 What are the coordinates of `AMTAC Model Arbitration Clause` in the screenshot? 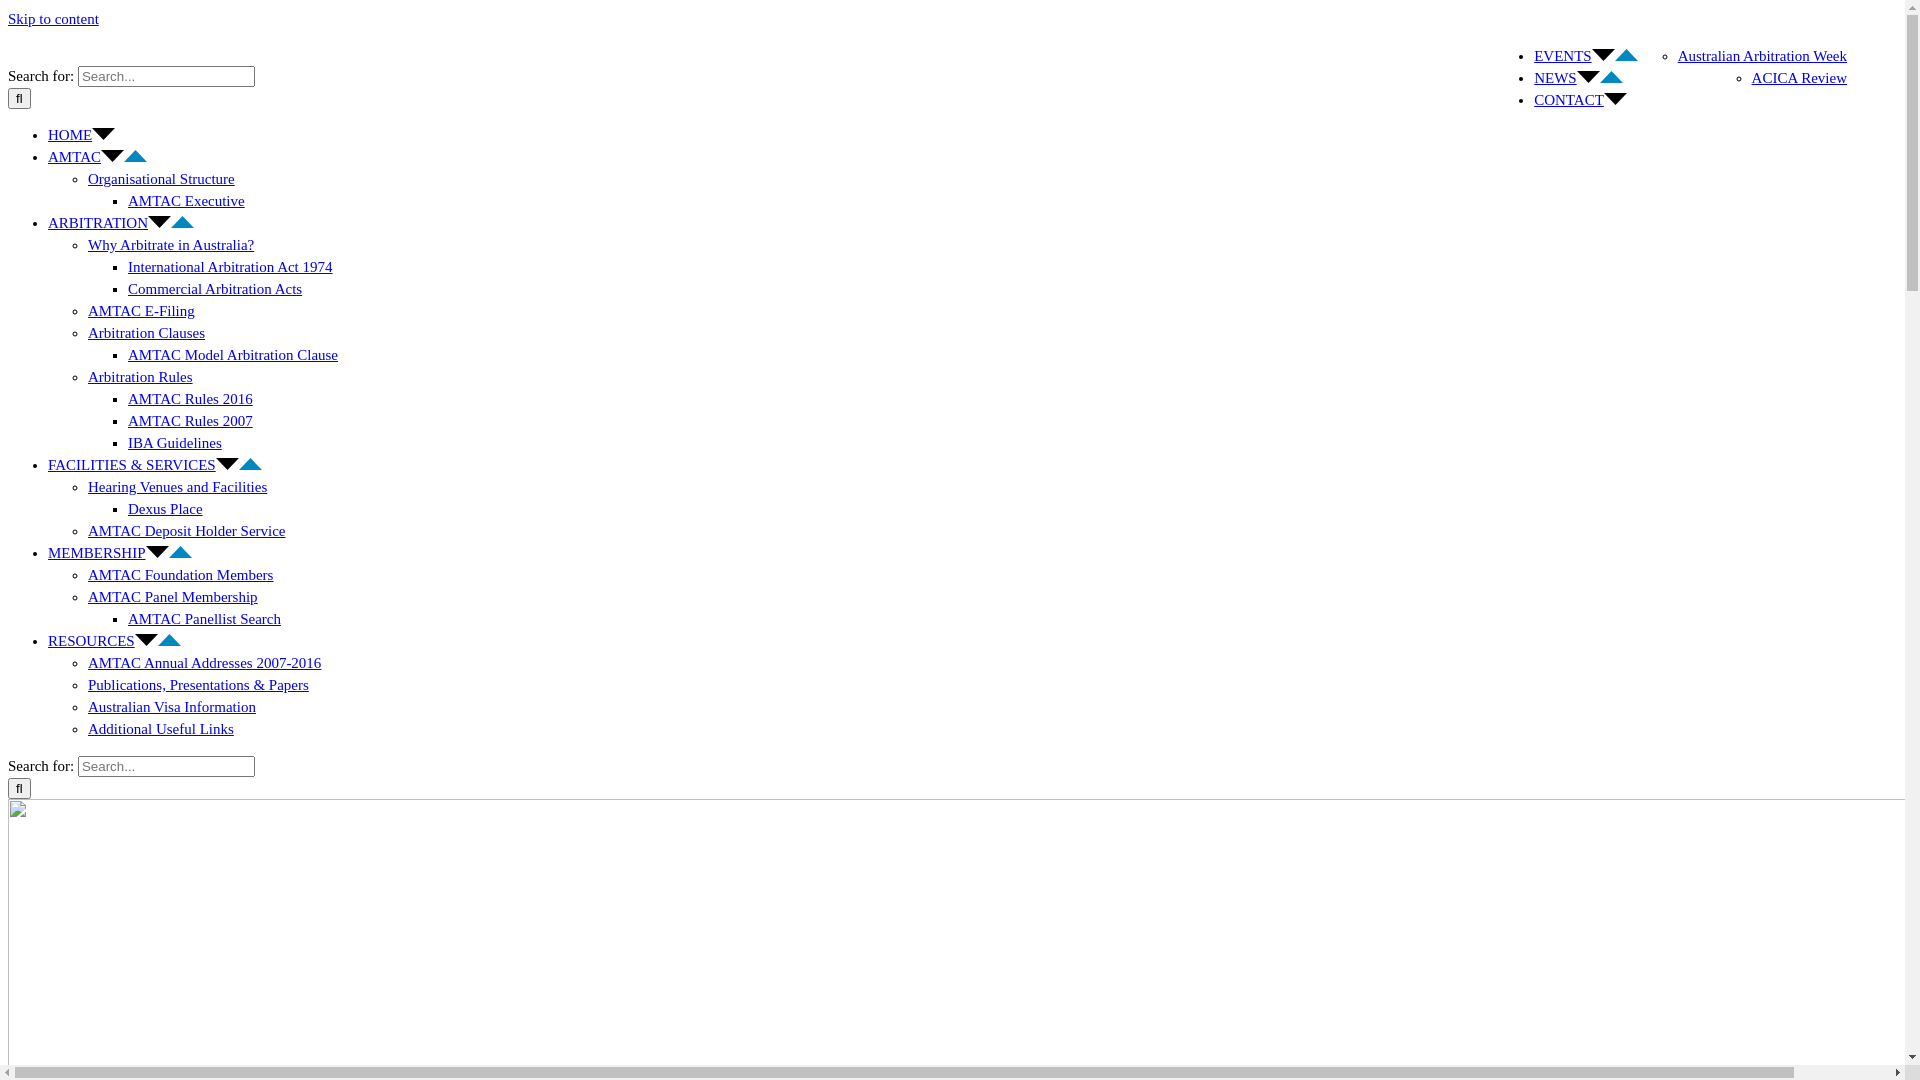 It's located at (233, 355).